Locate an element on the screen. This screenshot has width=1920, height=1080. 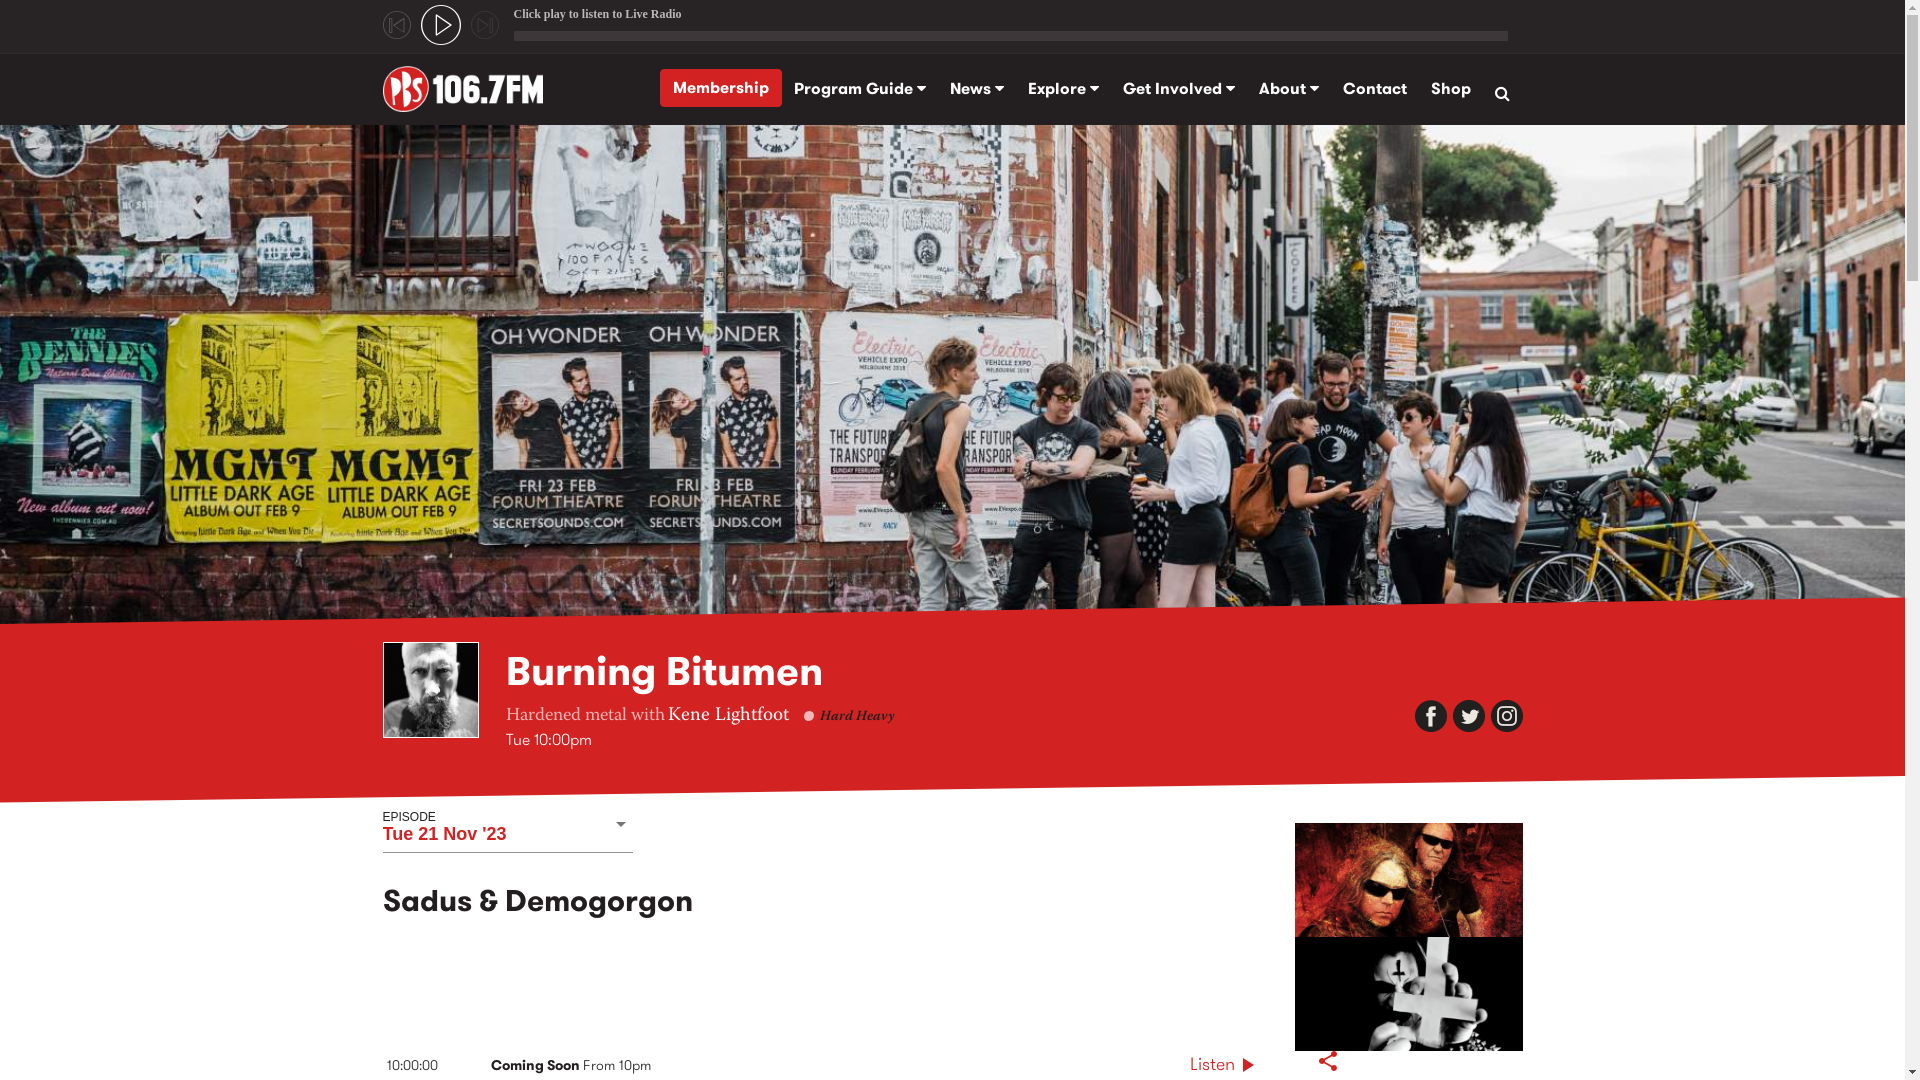
Program Guide is located at coordinates (860, 89).